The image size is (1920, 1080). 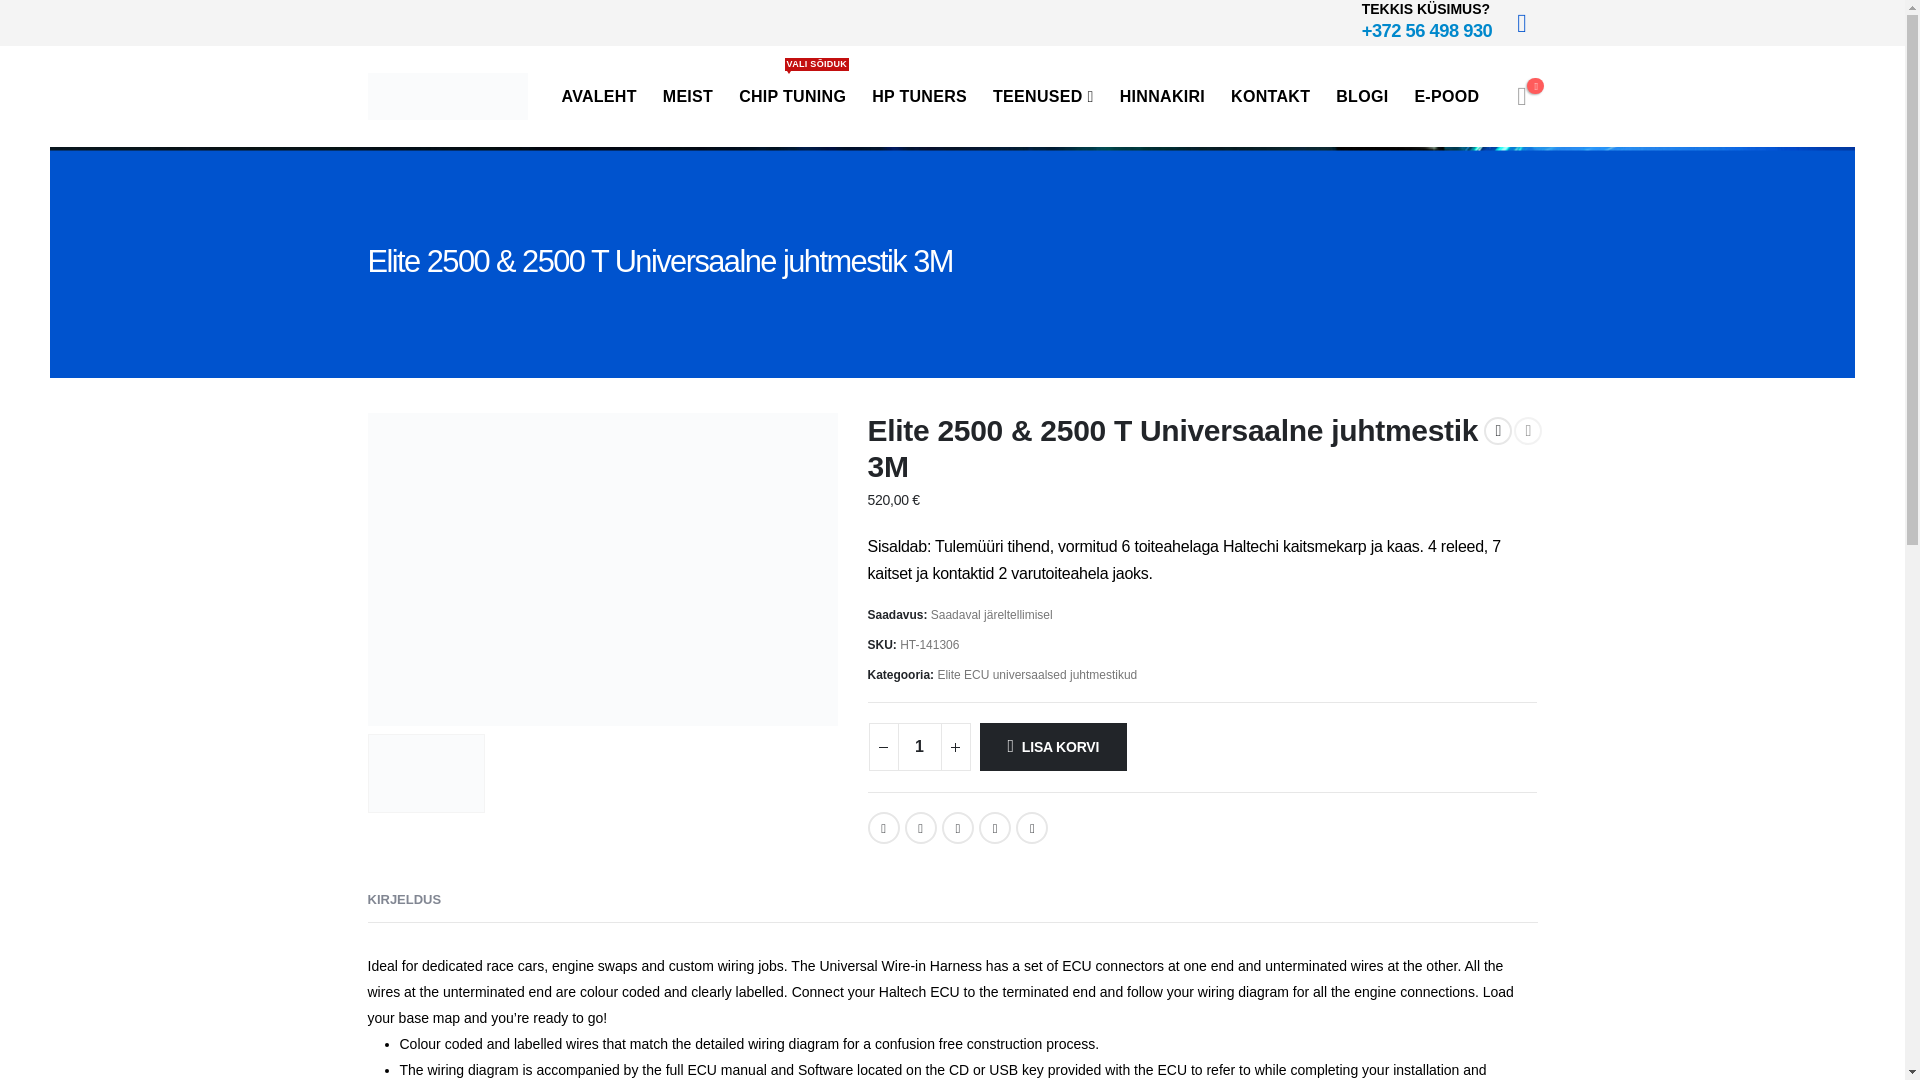 What do you see at coordinates (1032, 828) in the screenshot?
I see `Email` at bounding box center [1032, 828].